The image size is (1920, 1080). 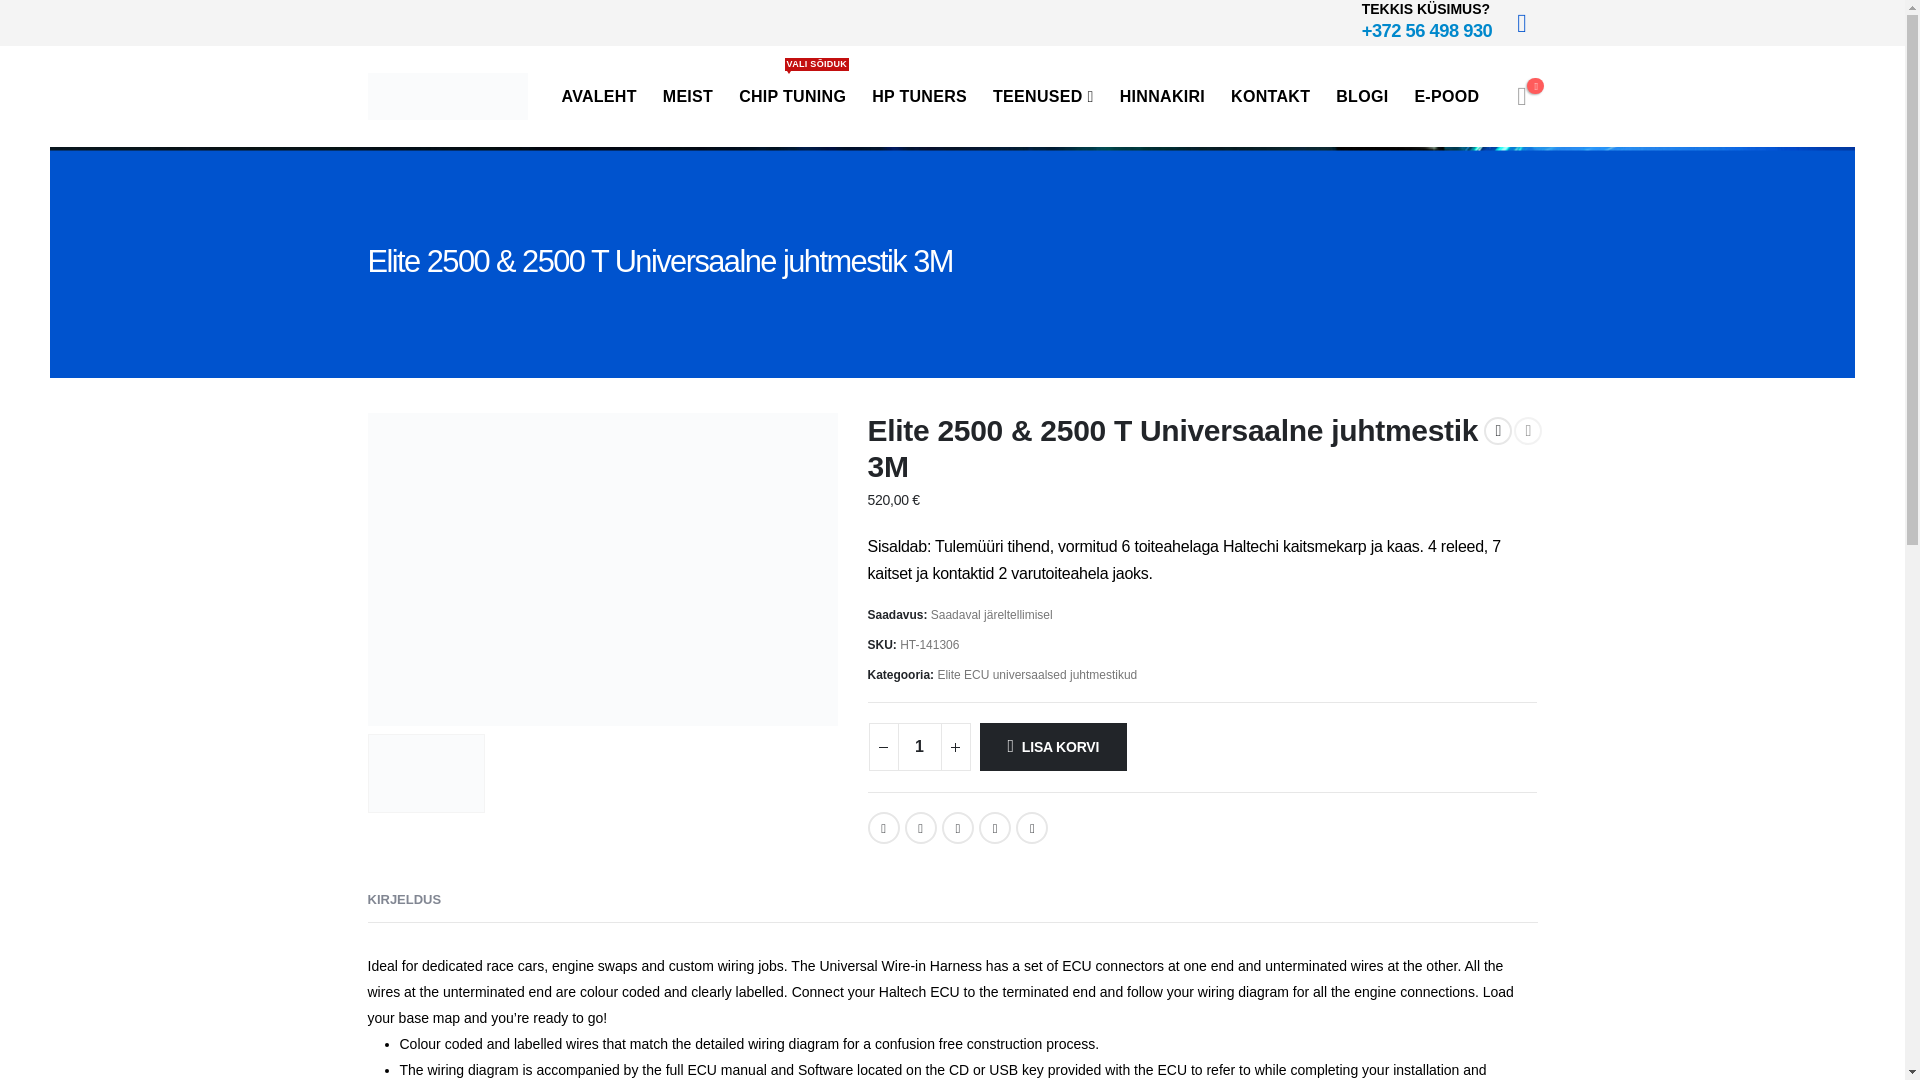 What do you see at coordinates (1032, 828) in the screenshot?
I see `Email` at bounding box center [1032, 828].